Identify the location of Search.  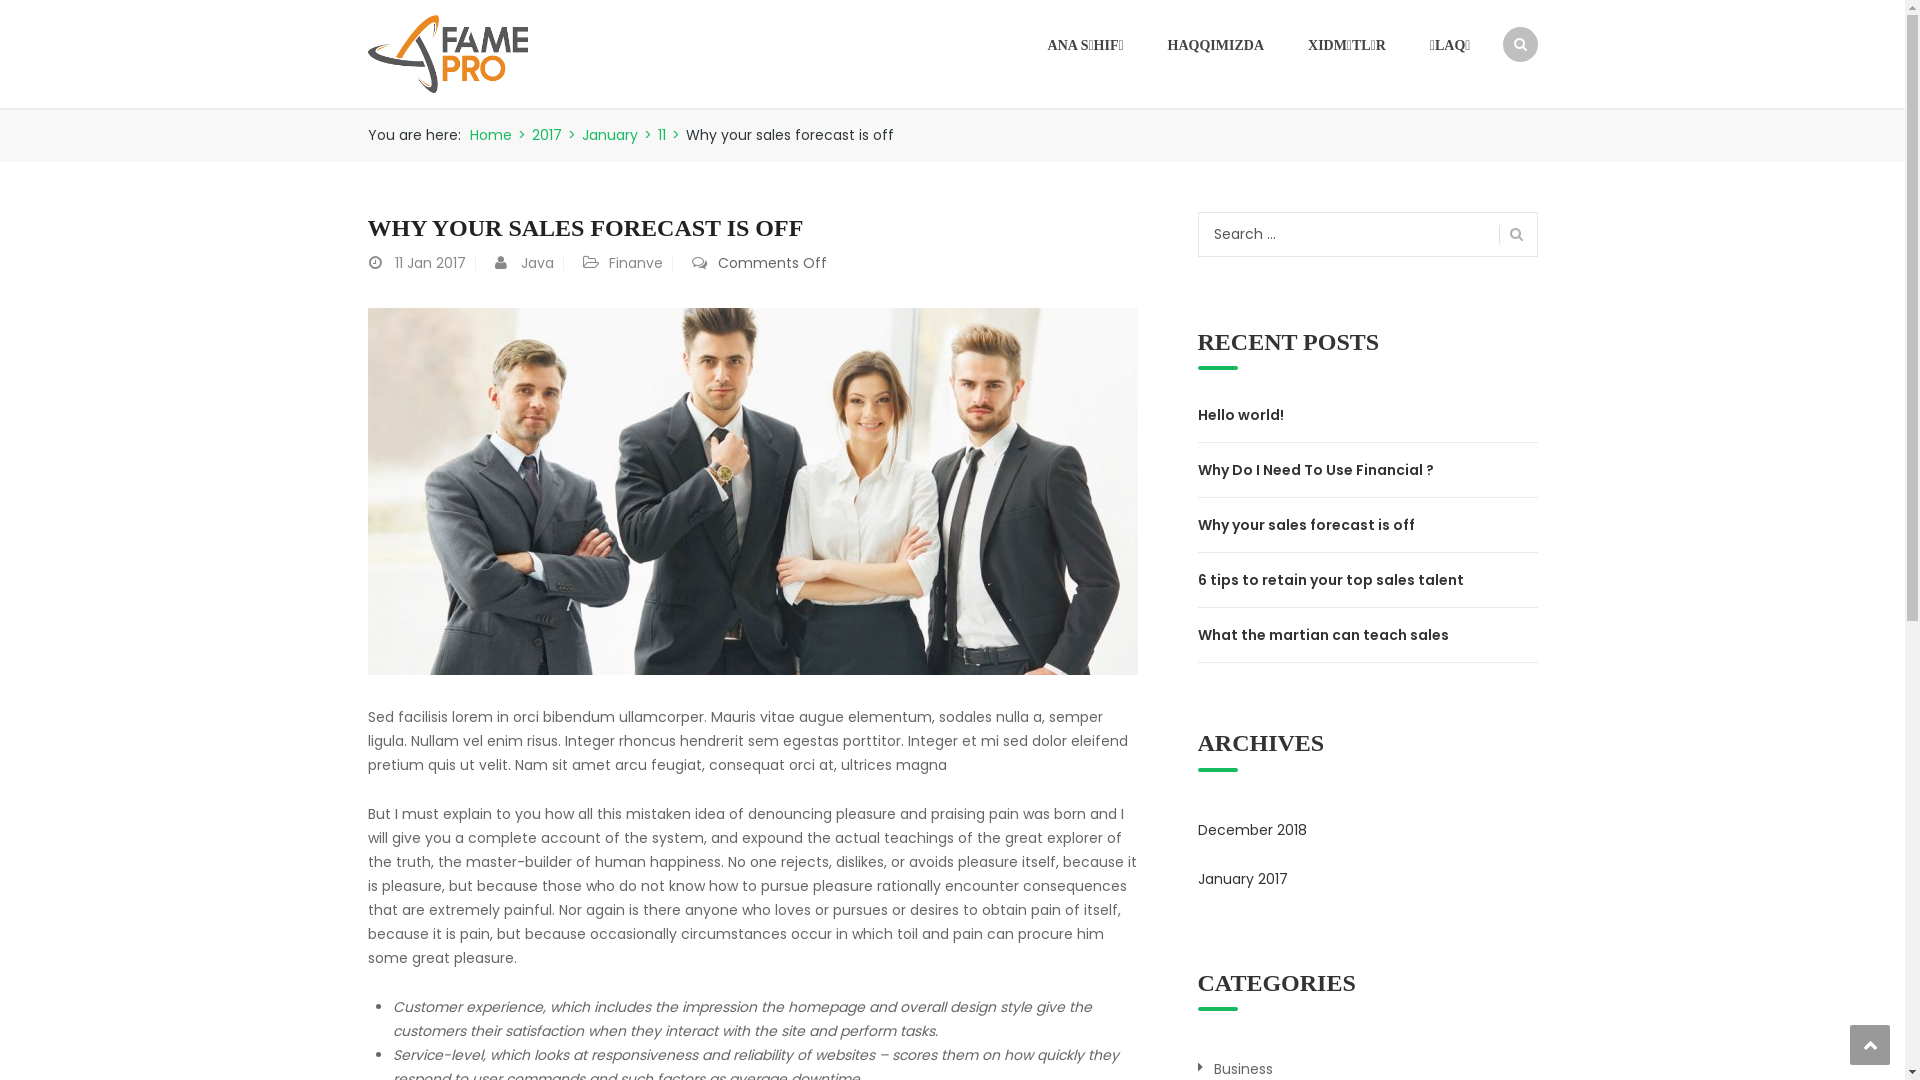
(1510, 122).